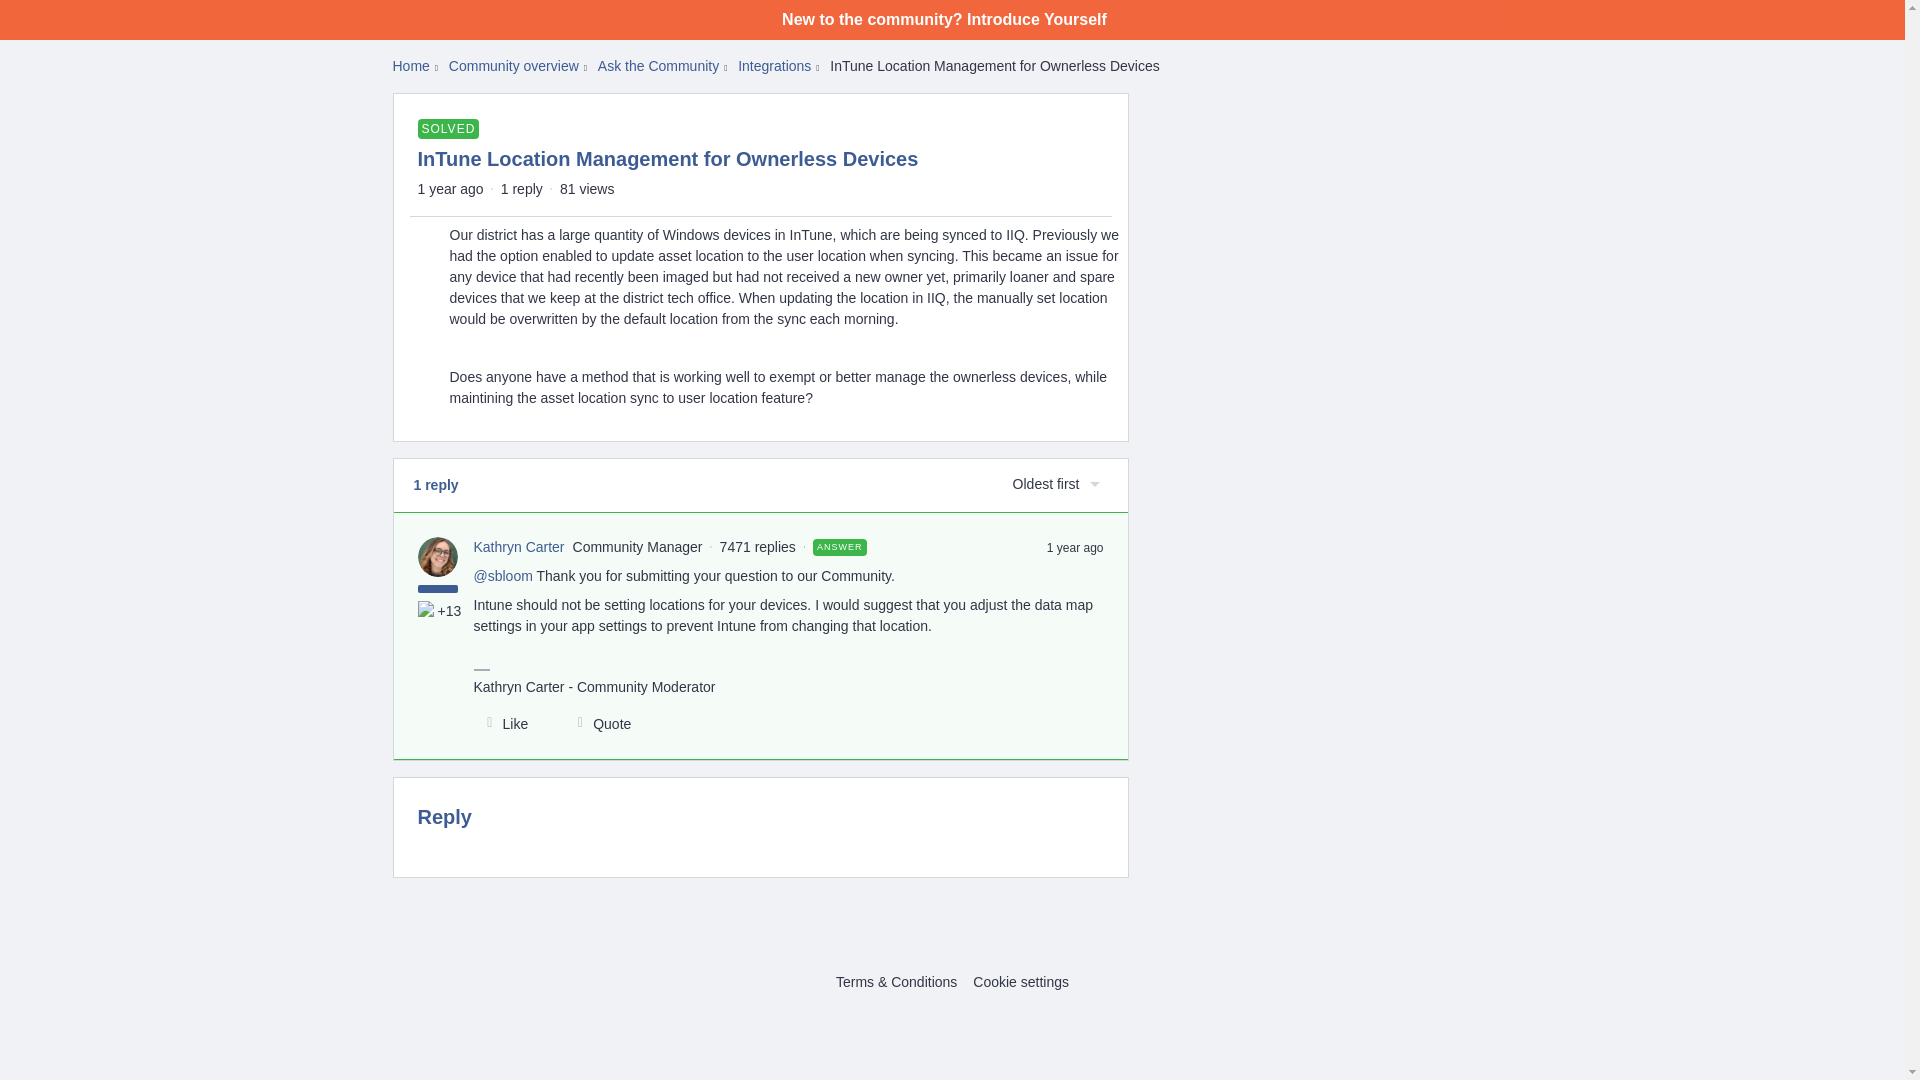  I want to click on Visit Gainsight.com, so click(952, 940).